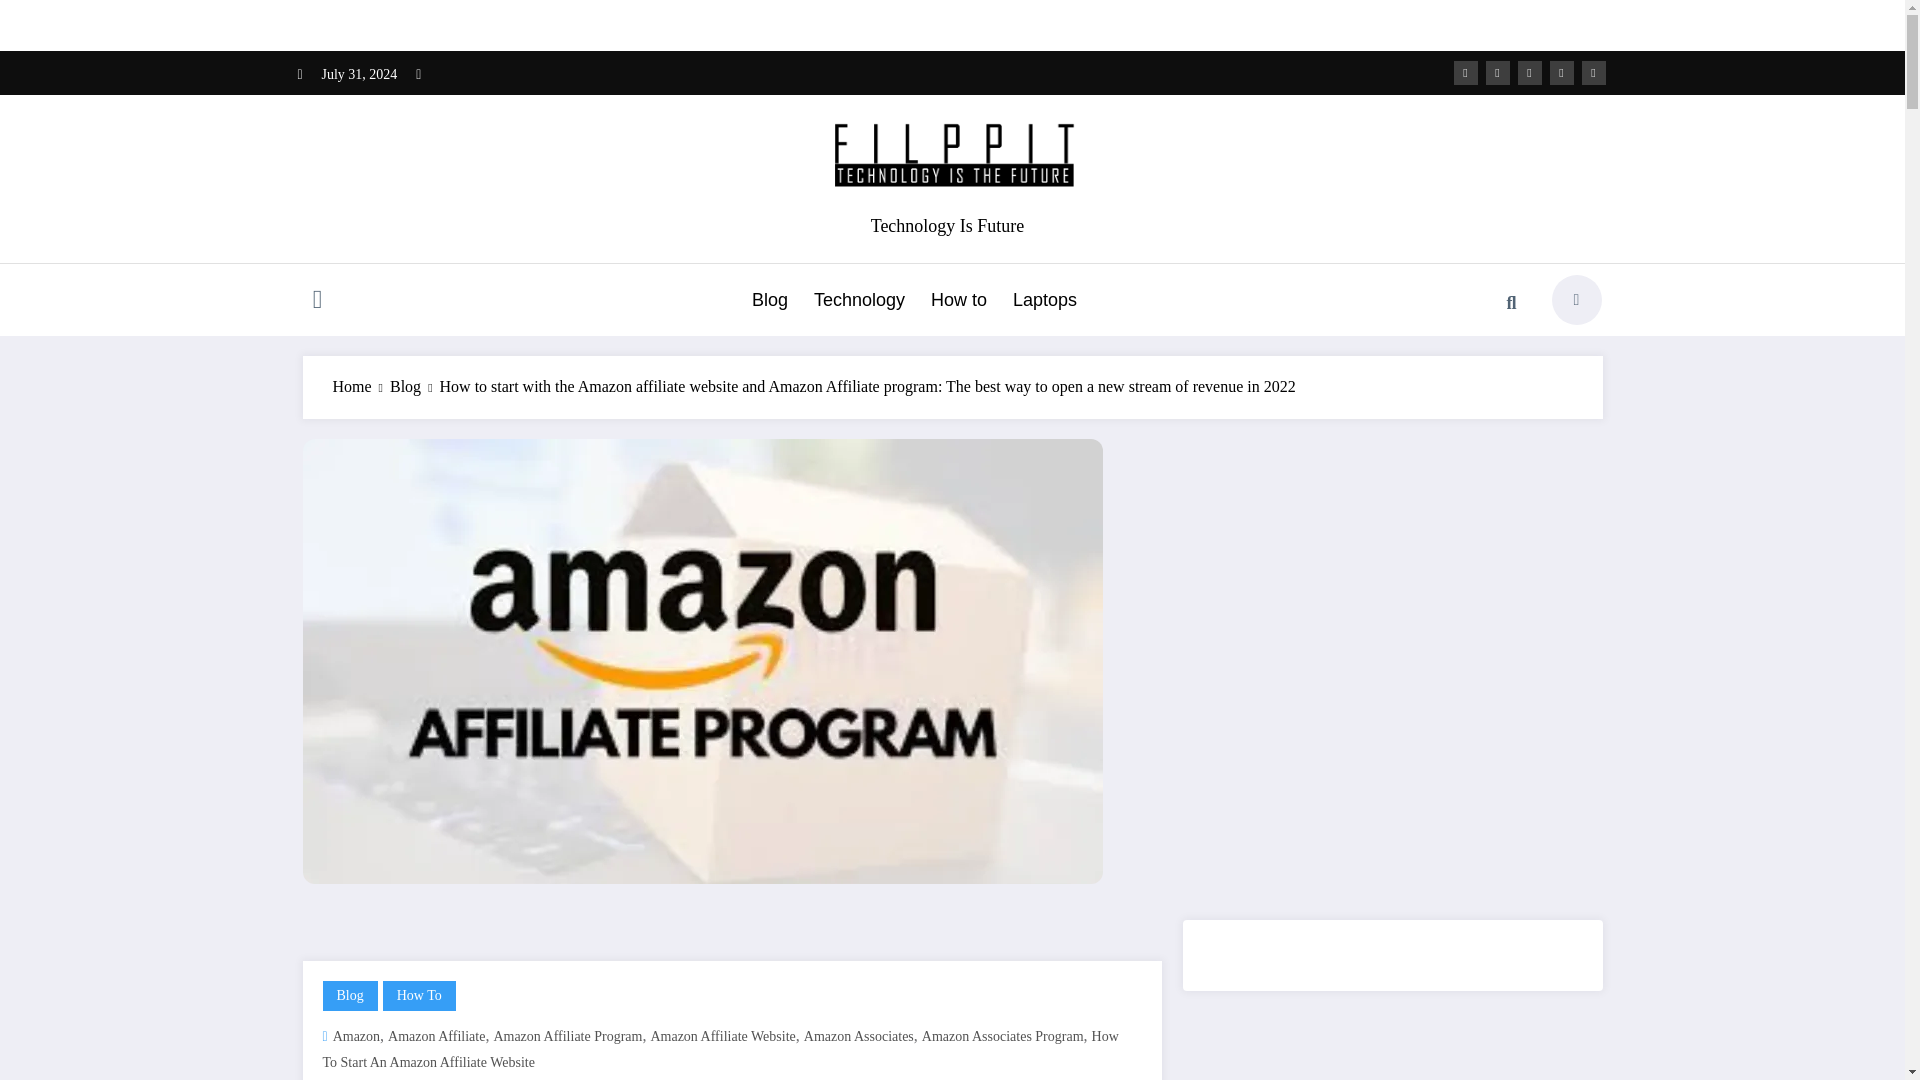  Describe the element at coordinates (1530, 72) in the screenshot. I see `dribbble` at that location.